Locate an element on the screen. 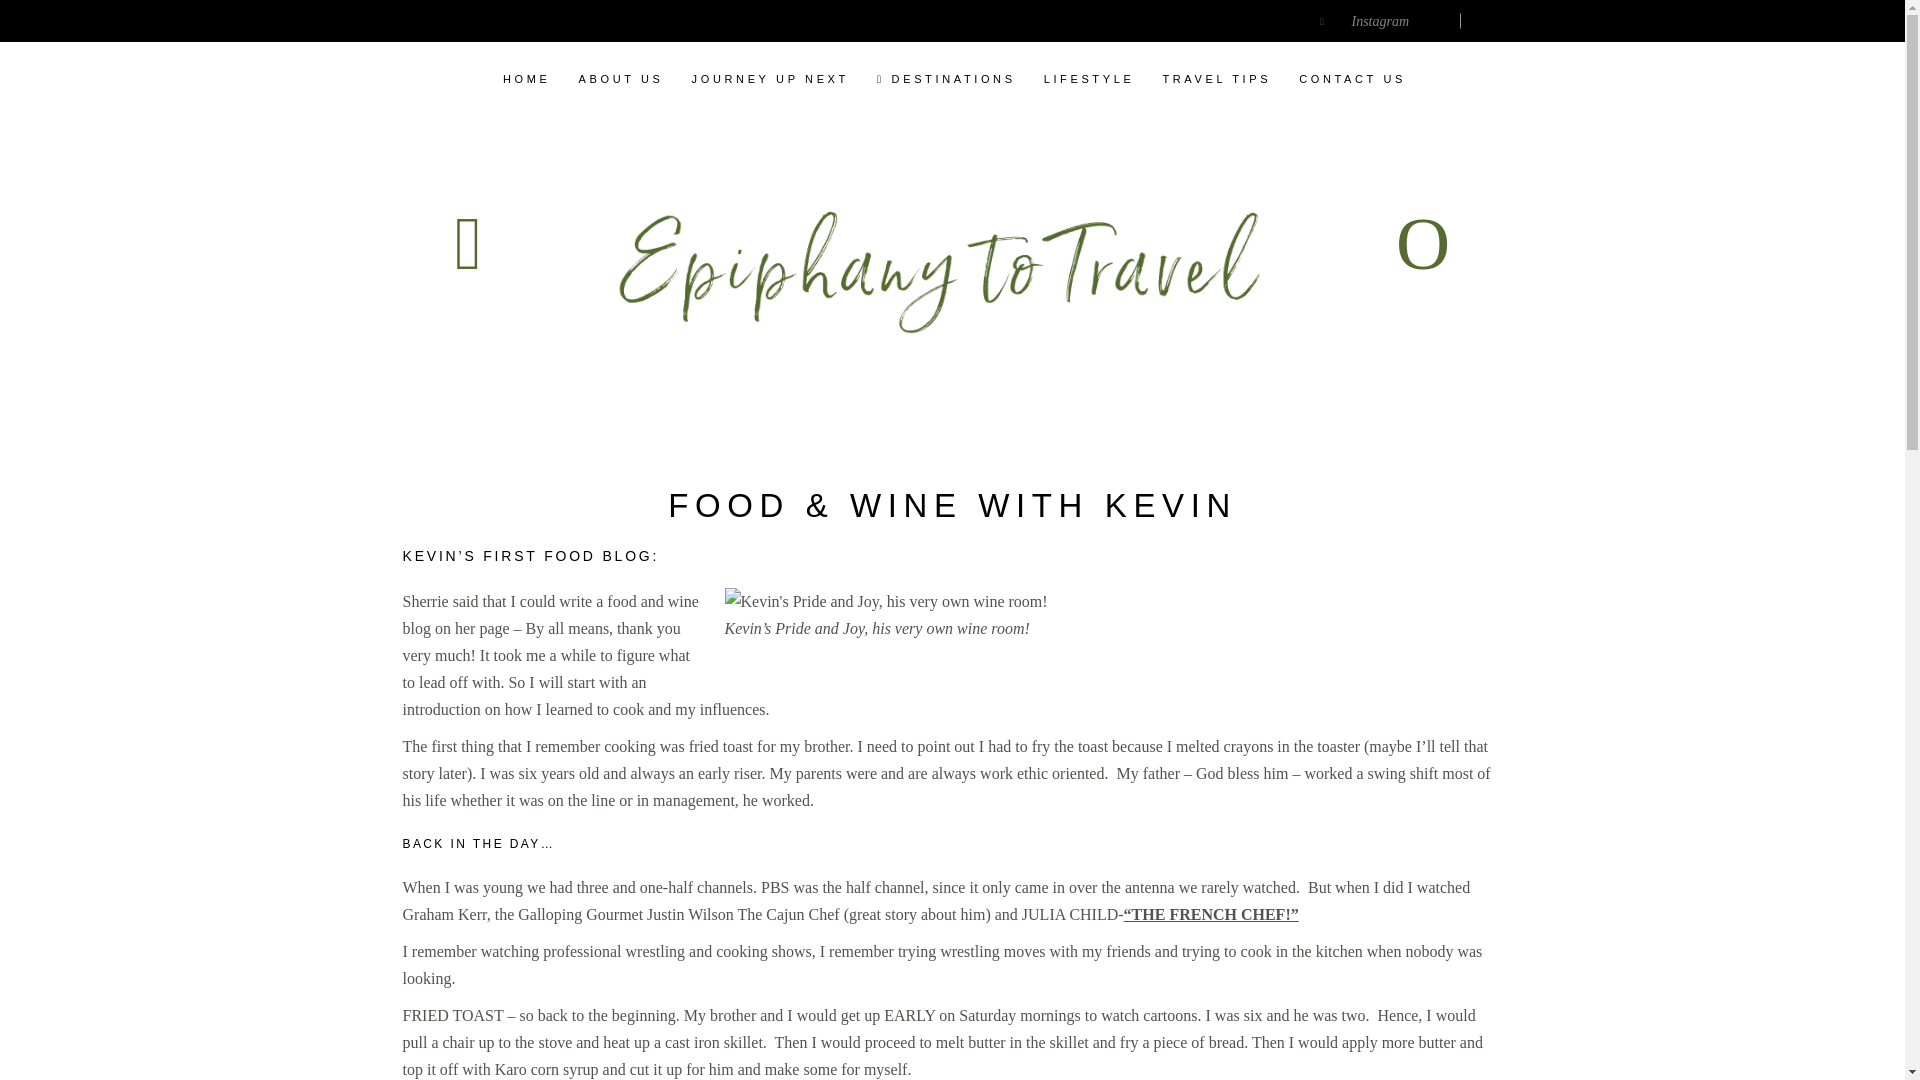 The image size is (1920, 1080). JOURNEY UP NEXT is located at coordinates (770, 79).